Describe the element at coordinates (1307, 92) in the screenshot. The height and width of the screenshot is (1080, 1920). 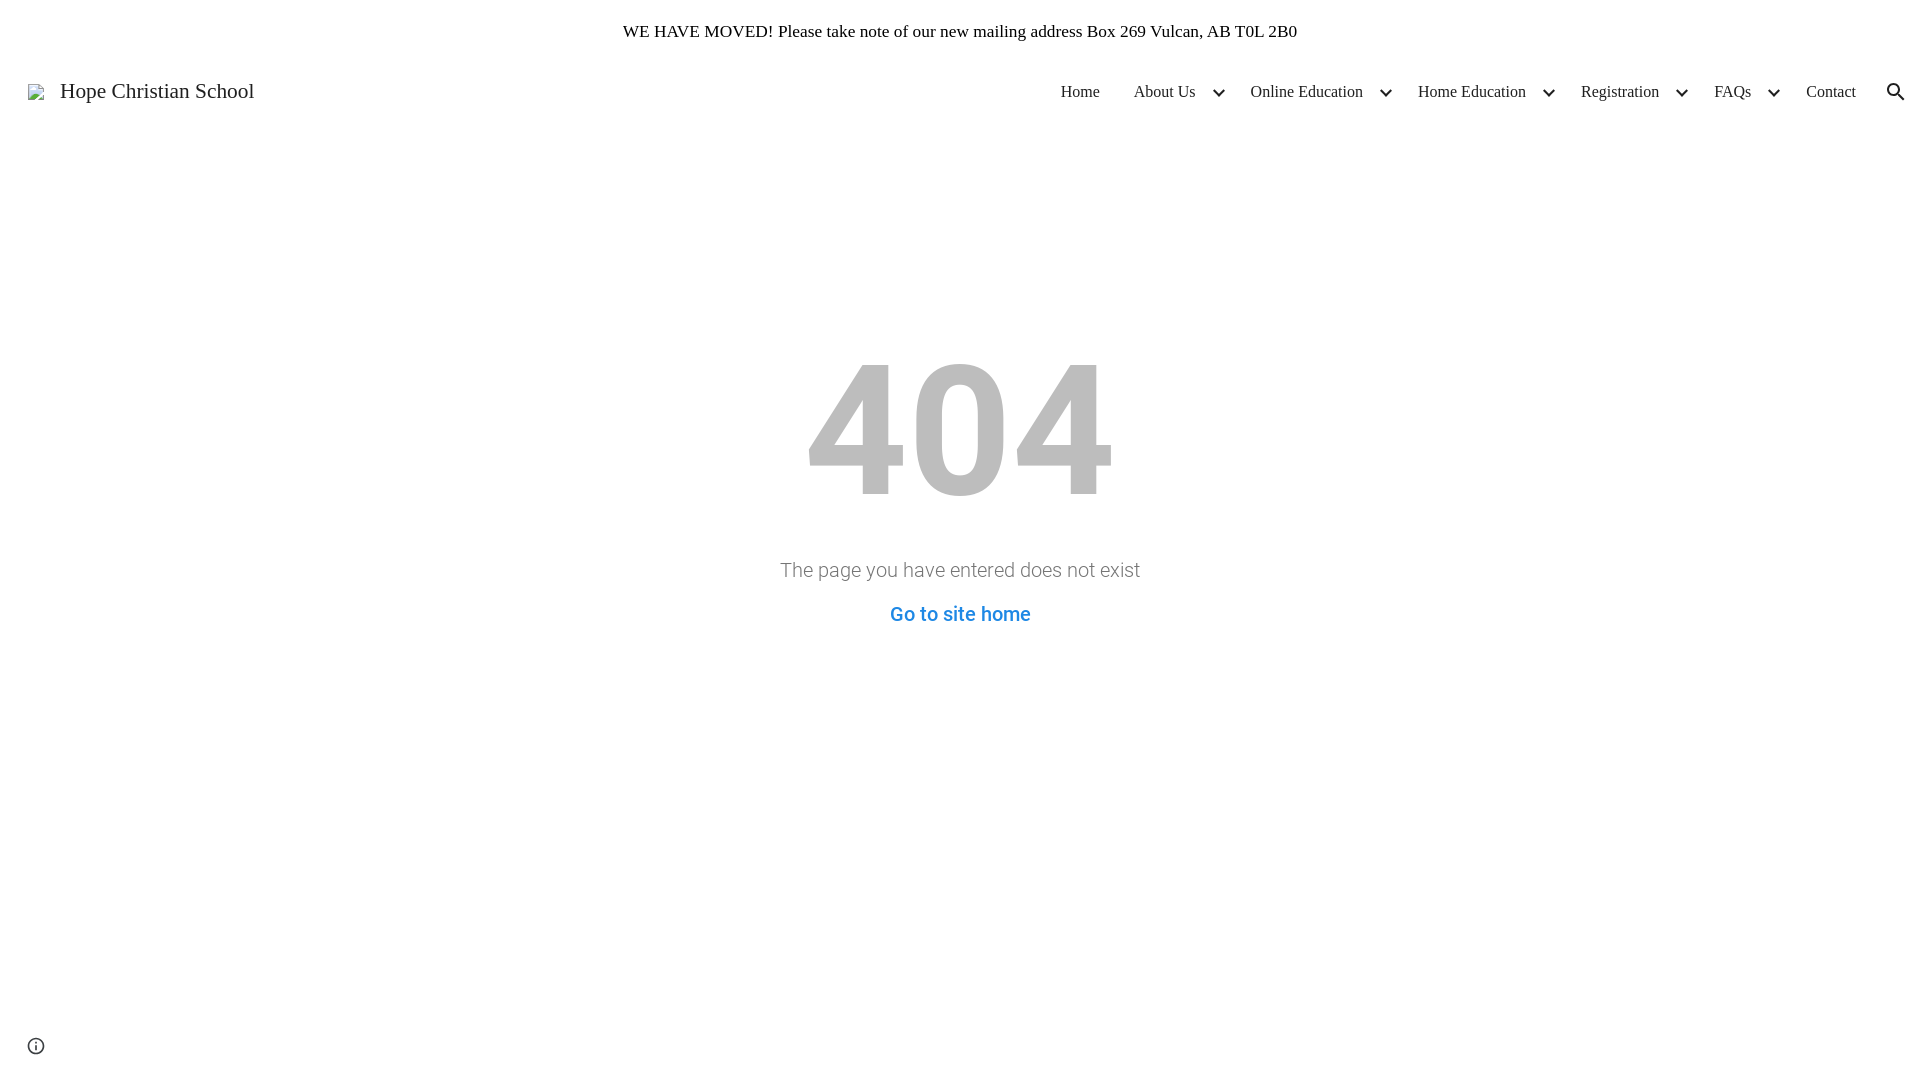
I see `Online Education` at that location.